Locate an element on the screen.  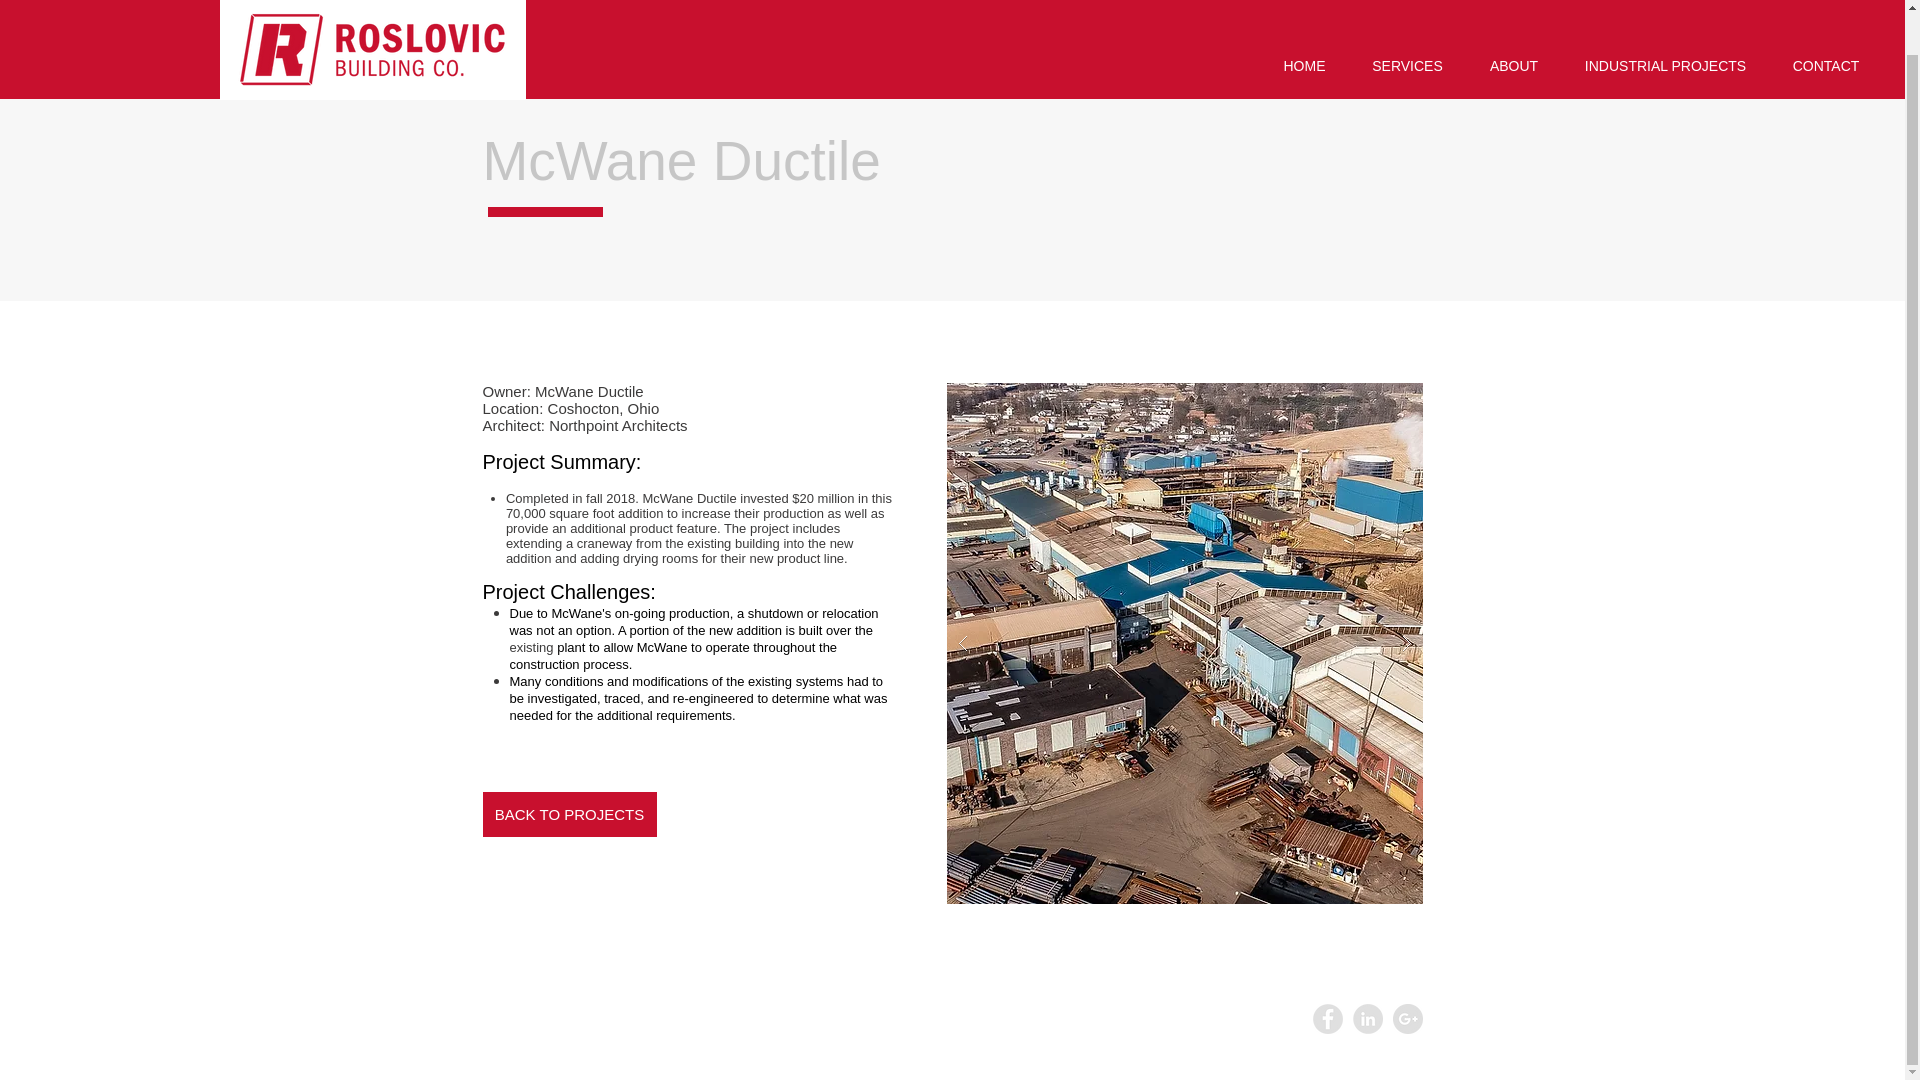
SERVICES is located at coordinates (1407, 24).